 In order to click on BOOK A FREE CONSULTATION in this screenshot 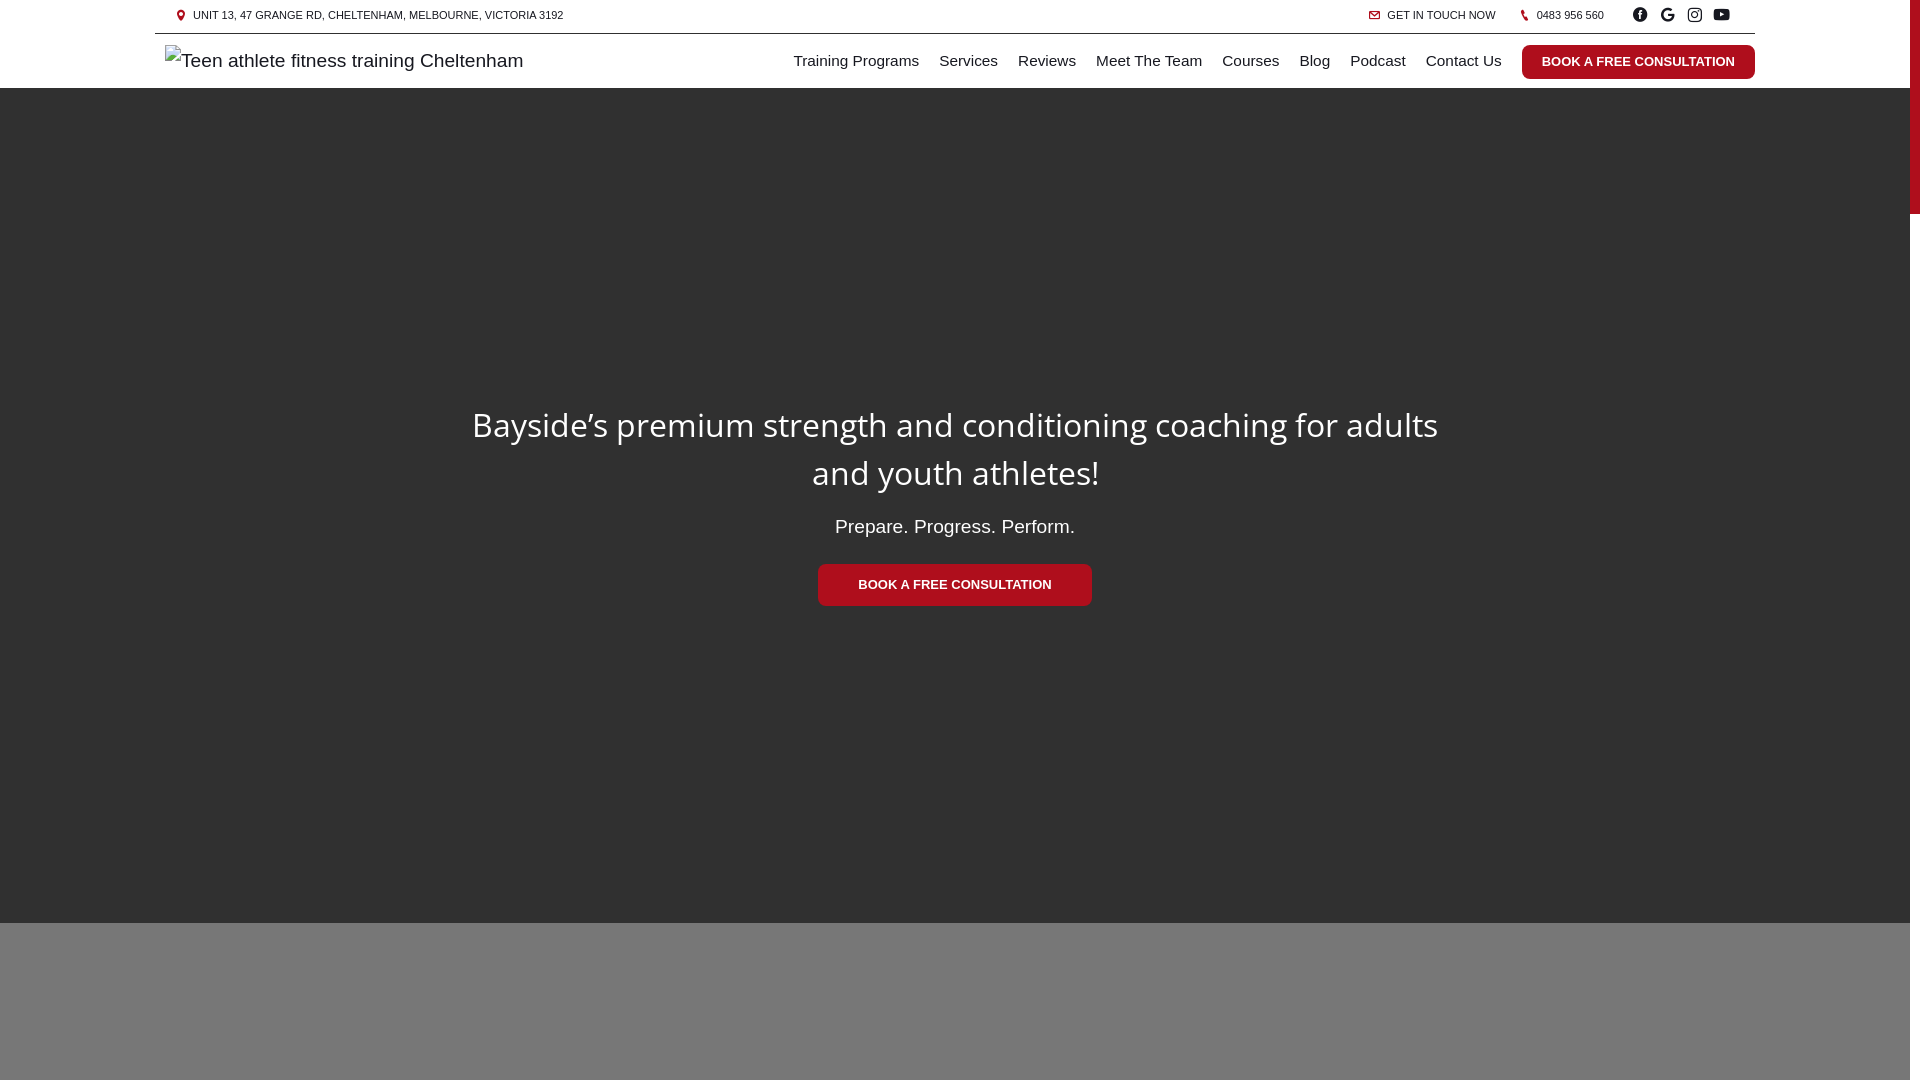, I will do `click(1638, 62)`.